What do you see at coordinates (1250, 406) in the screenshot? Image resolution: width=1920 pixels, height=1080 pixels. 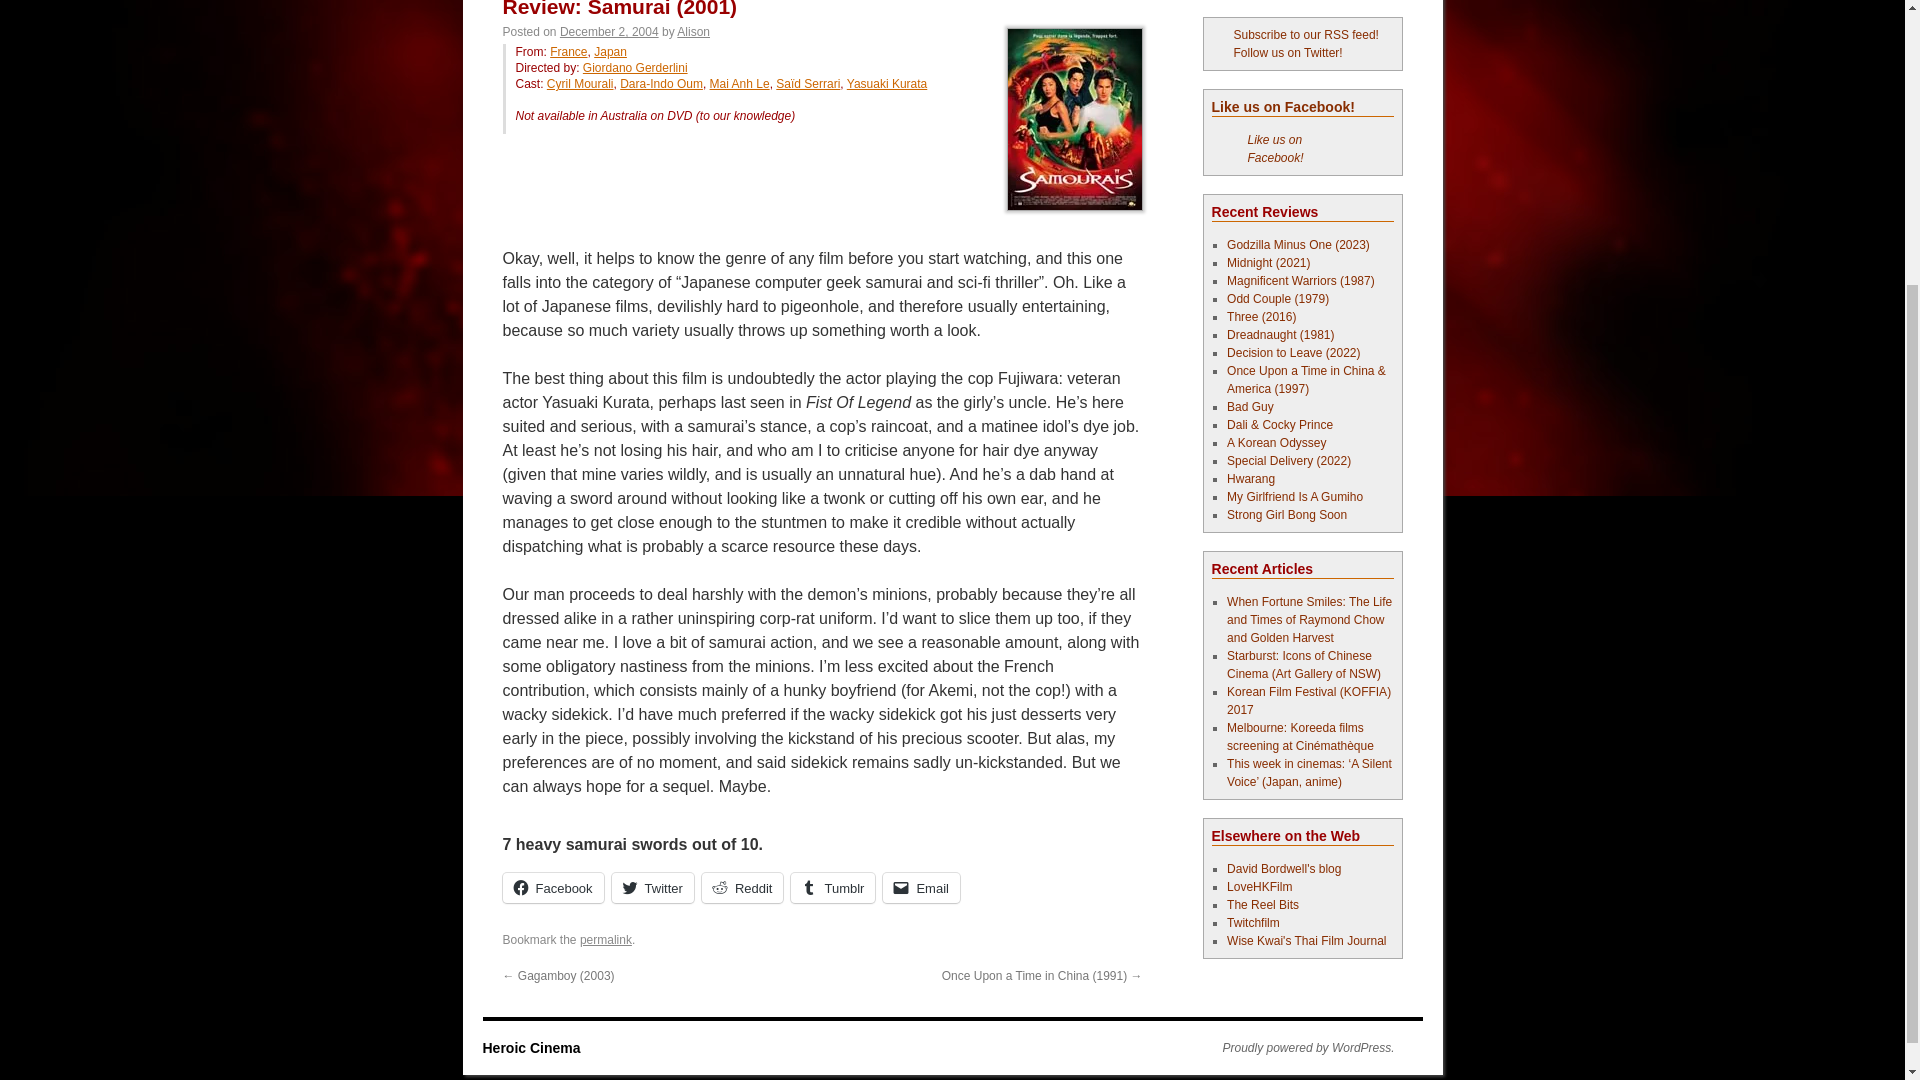 I see `Bad Guy` at bounding box center [1250, 406].